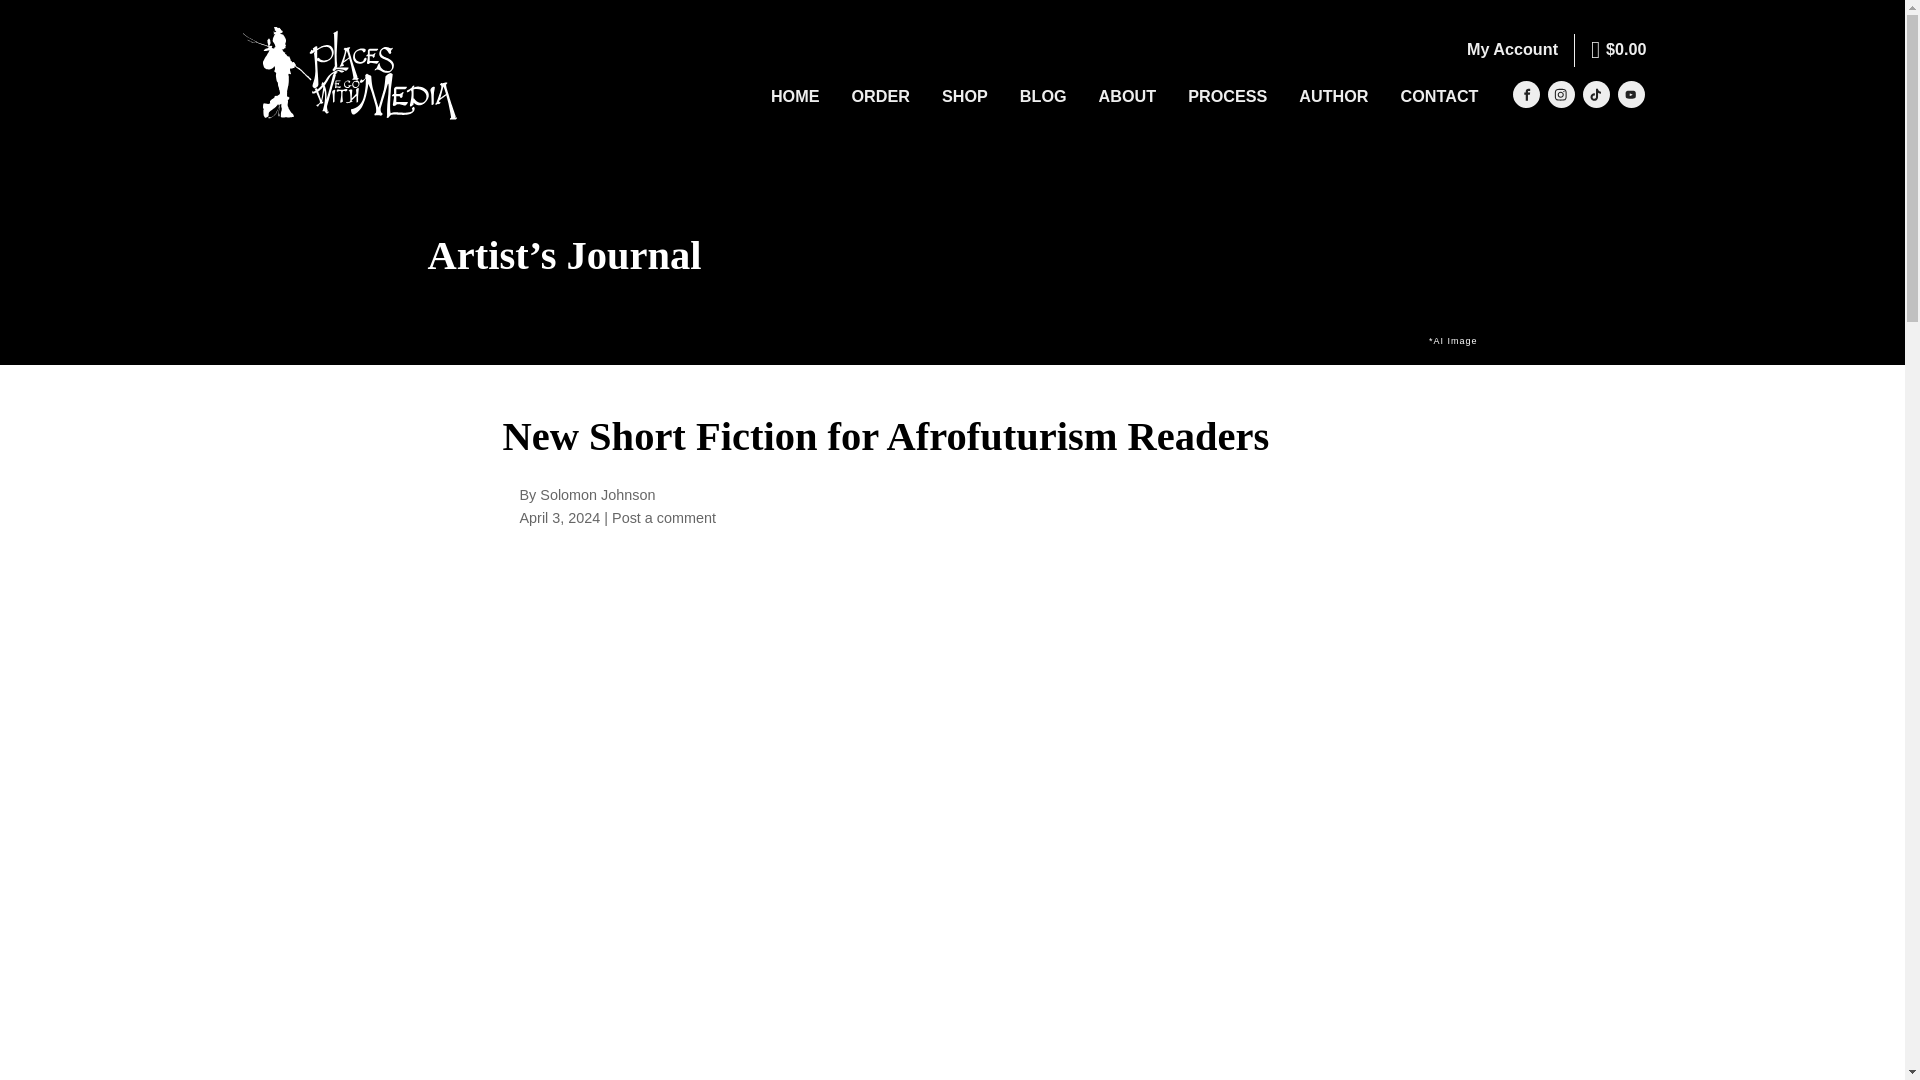 Image resolution: width=1920 pixels, height=1080 pixels. Describe the element at coordinates (880, 97) in the screenshot. I see `ORDER` at that location.